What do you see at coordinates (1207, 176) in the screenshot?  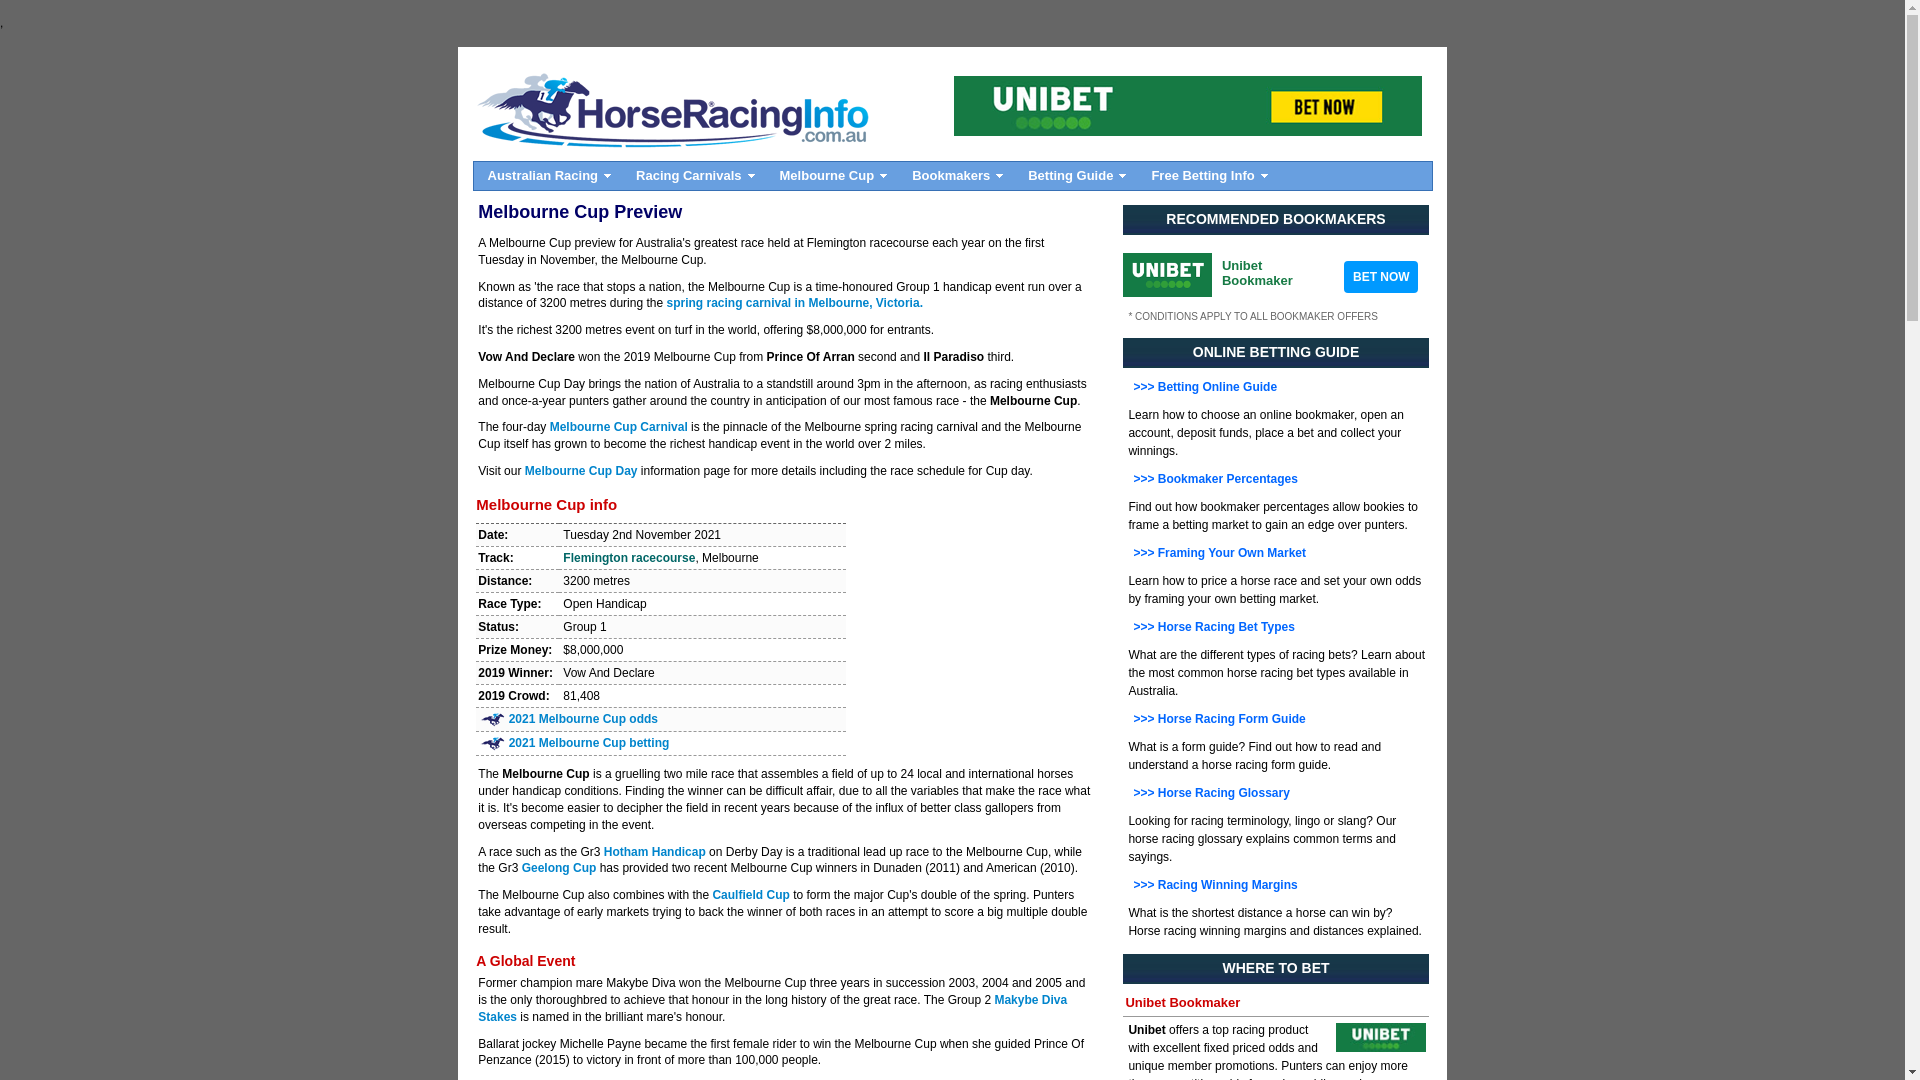 I see `Free Betting Info` at bounding box center [1207, 176].